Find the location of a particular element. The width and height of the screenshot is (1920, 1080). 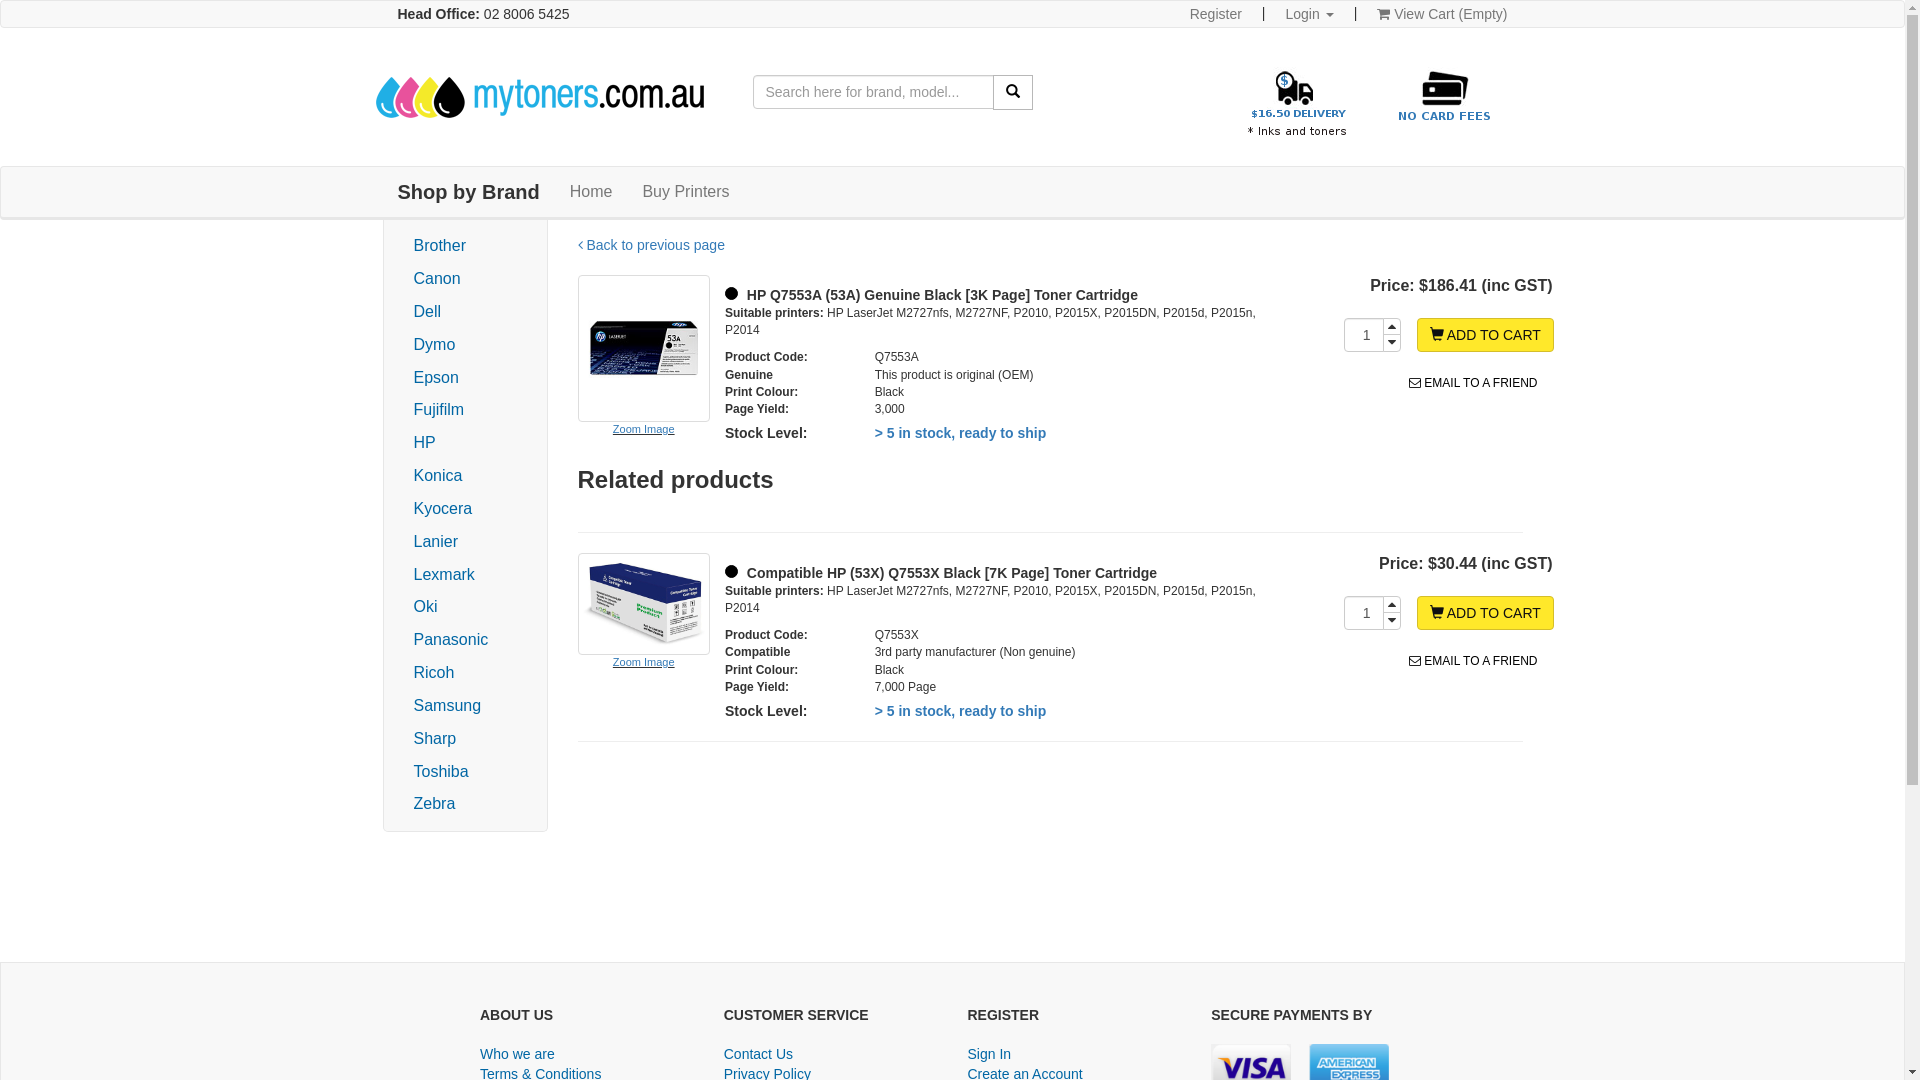

Back to previous page is located at coordinates (652, 238).